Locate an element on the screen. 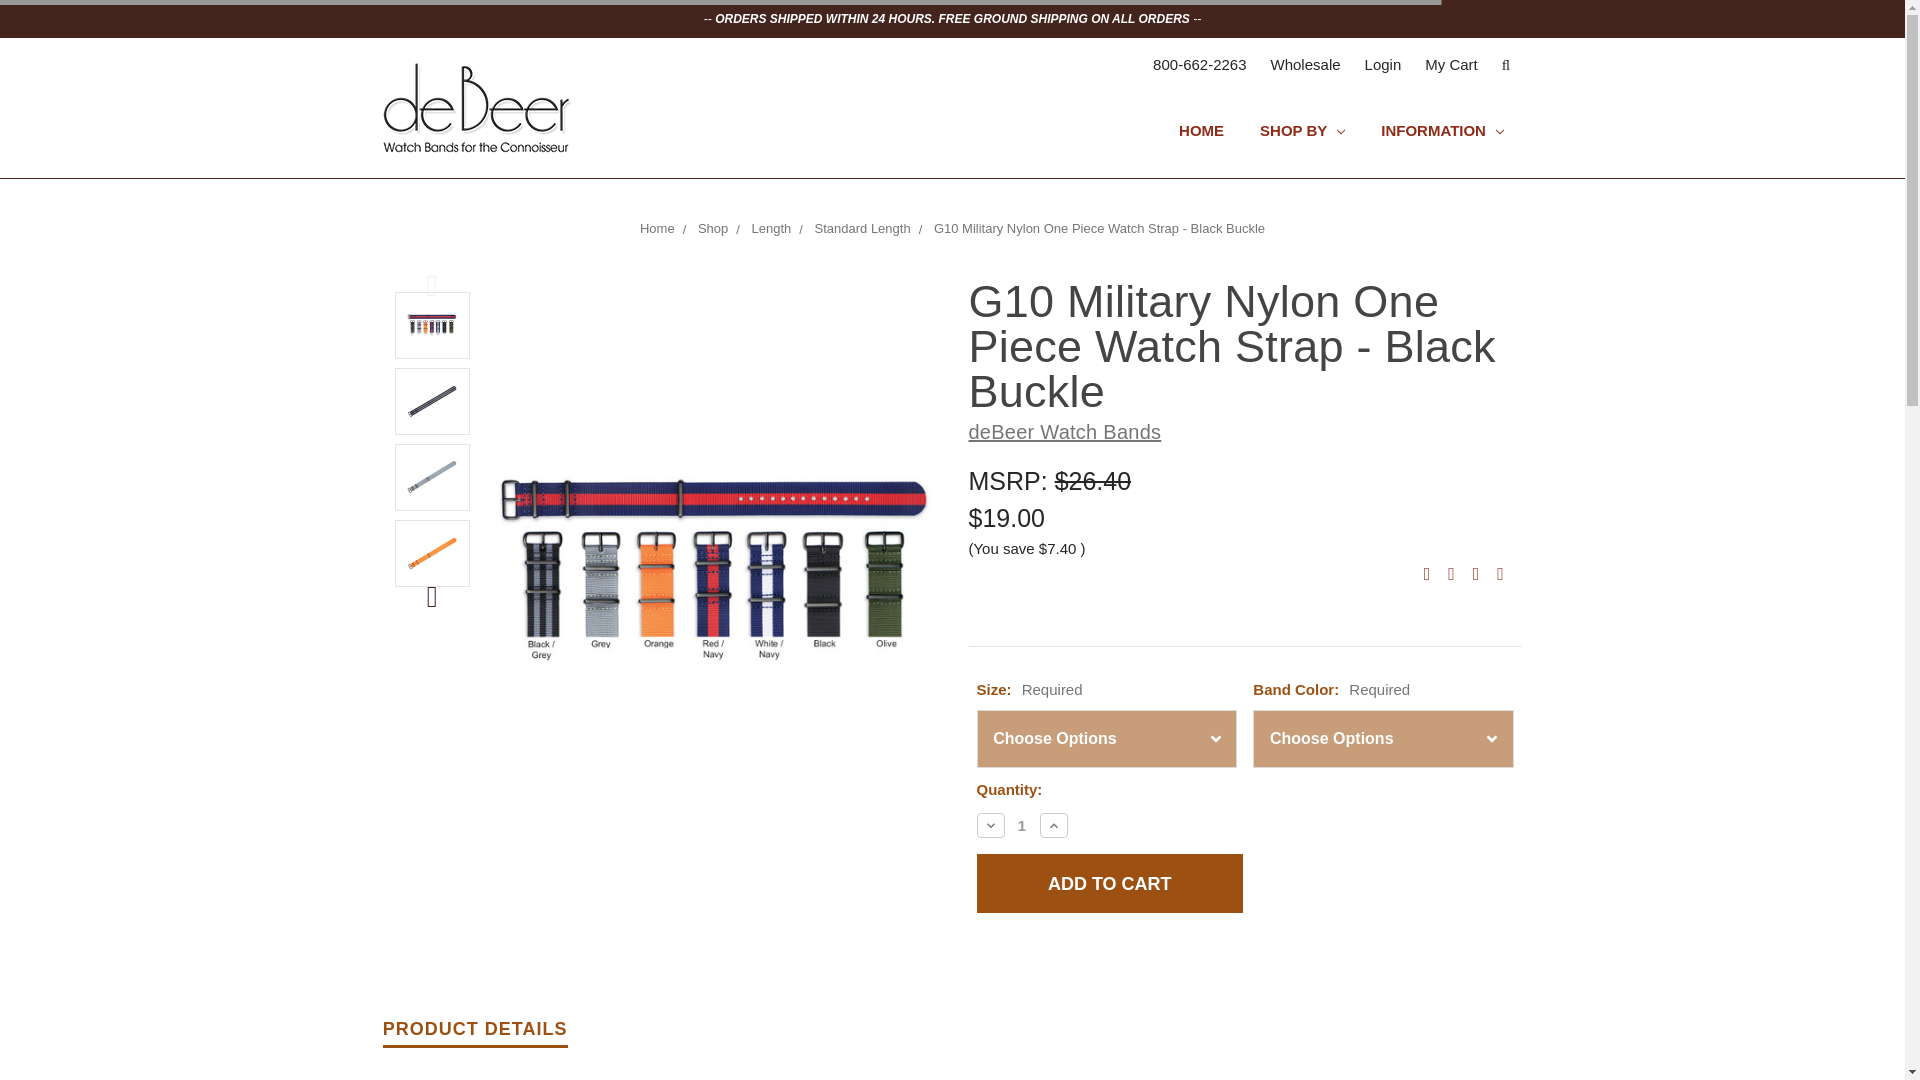 The image size is (1920, 1080). 1 is located at coordinates (1021, 824).